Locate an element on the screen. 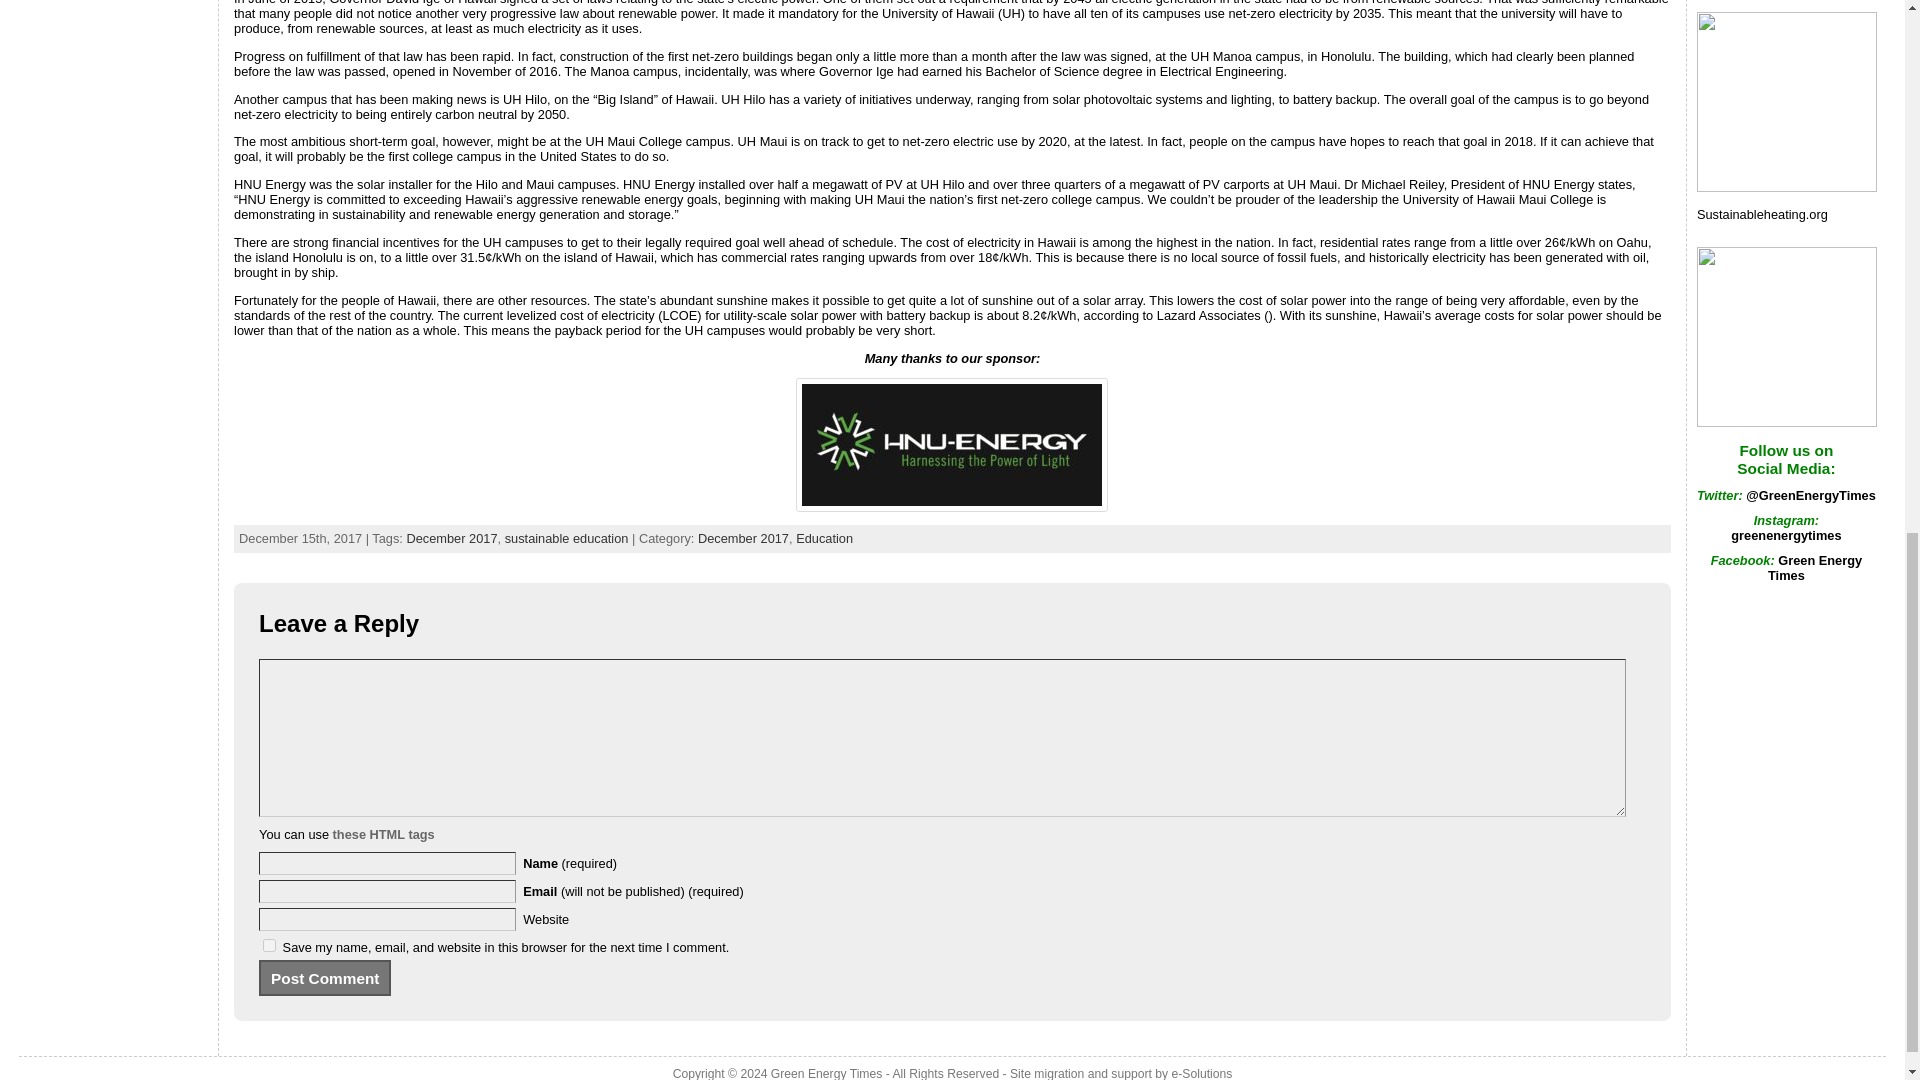 This screenshot has width=1920, height=1080. December 2017 is located at coordinates (744, 538).